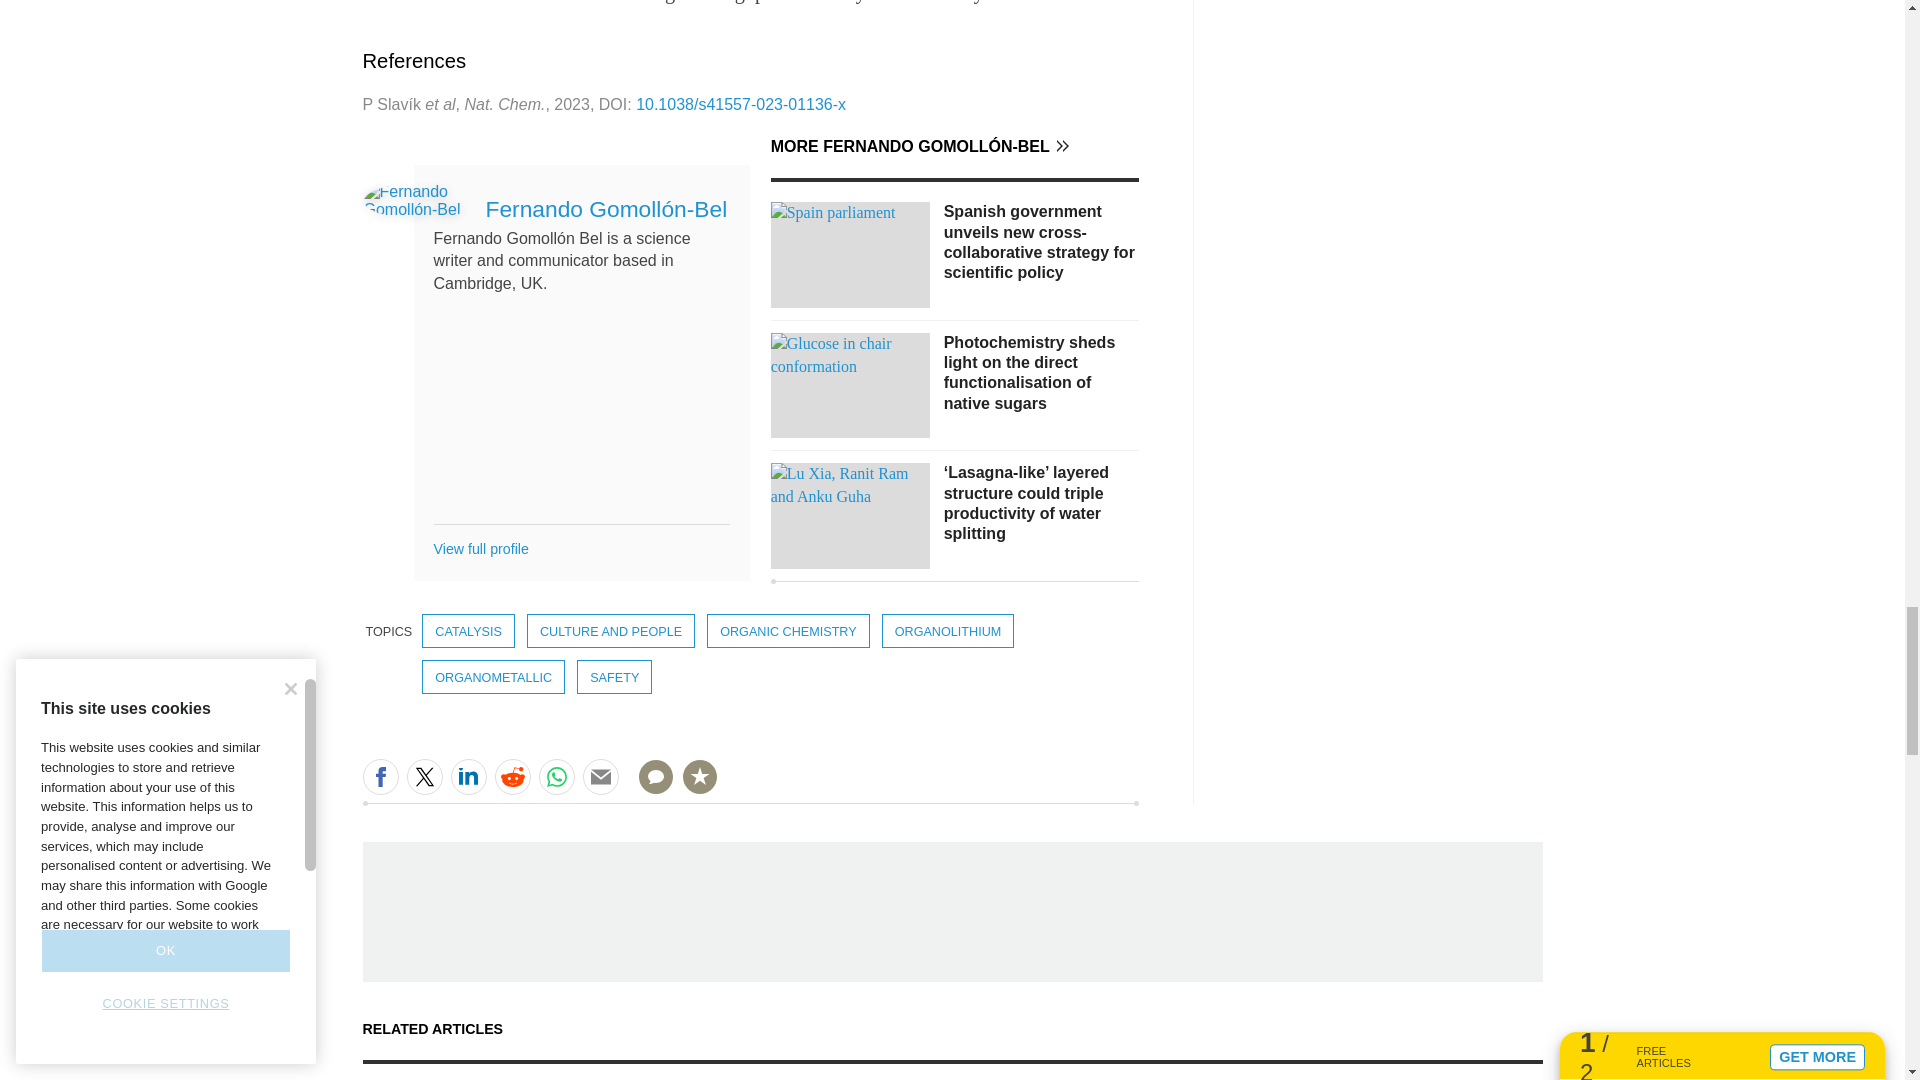 Image resolution: width=1920 pixels, height=1080 pixels. What do you see at coordinates (649, 788) in the screenshot?
I see `NO COMMENTS` at bounding box center [649, 788].